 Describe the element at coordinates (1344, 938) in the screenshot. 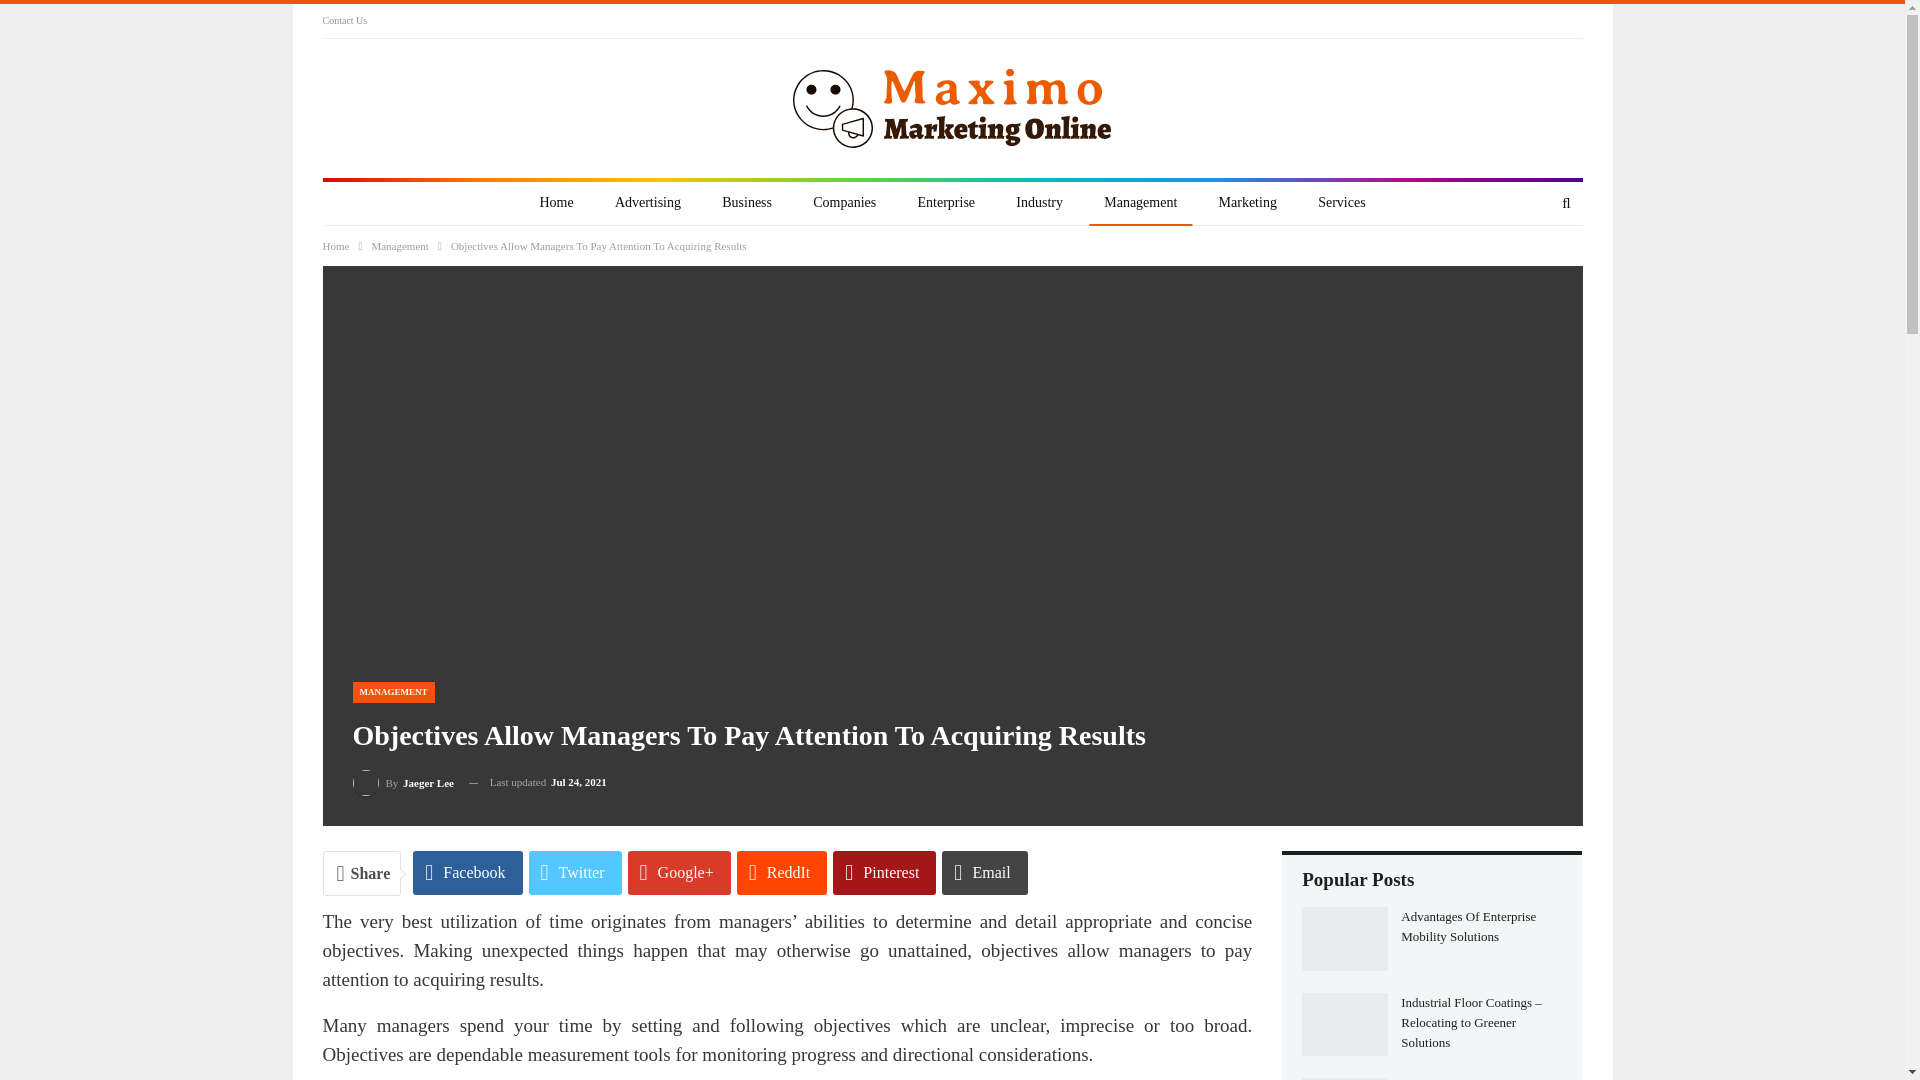

I see `Advantages Of Enterprise Mobility Solutions` at that location.